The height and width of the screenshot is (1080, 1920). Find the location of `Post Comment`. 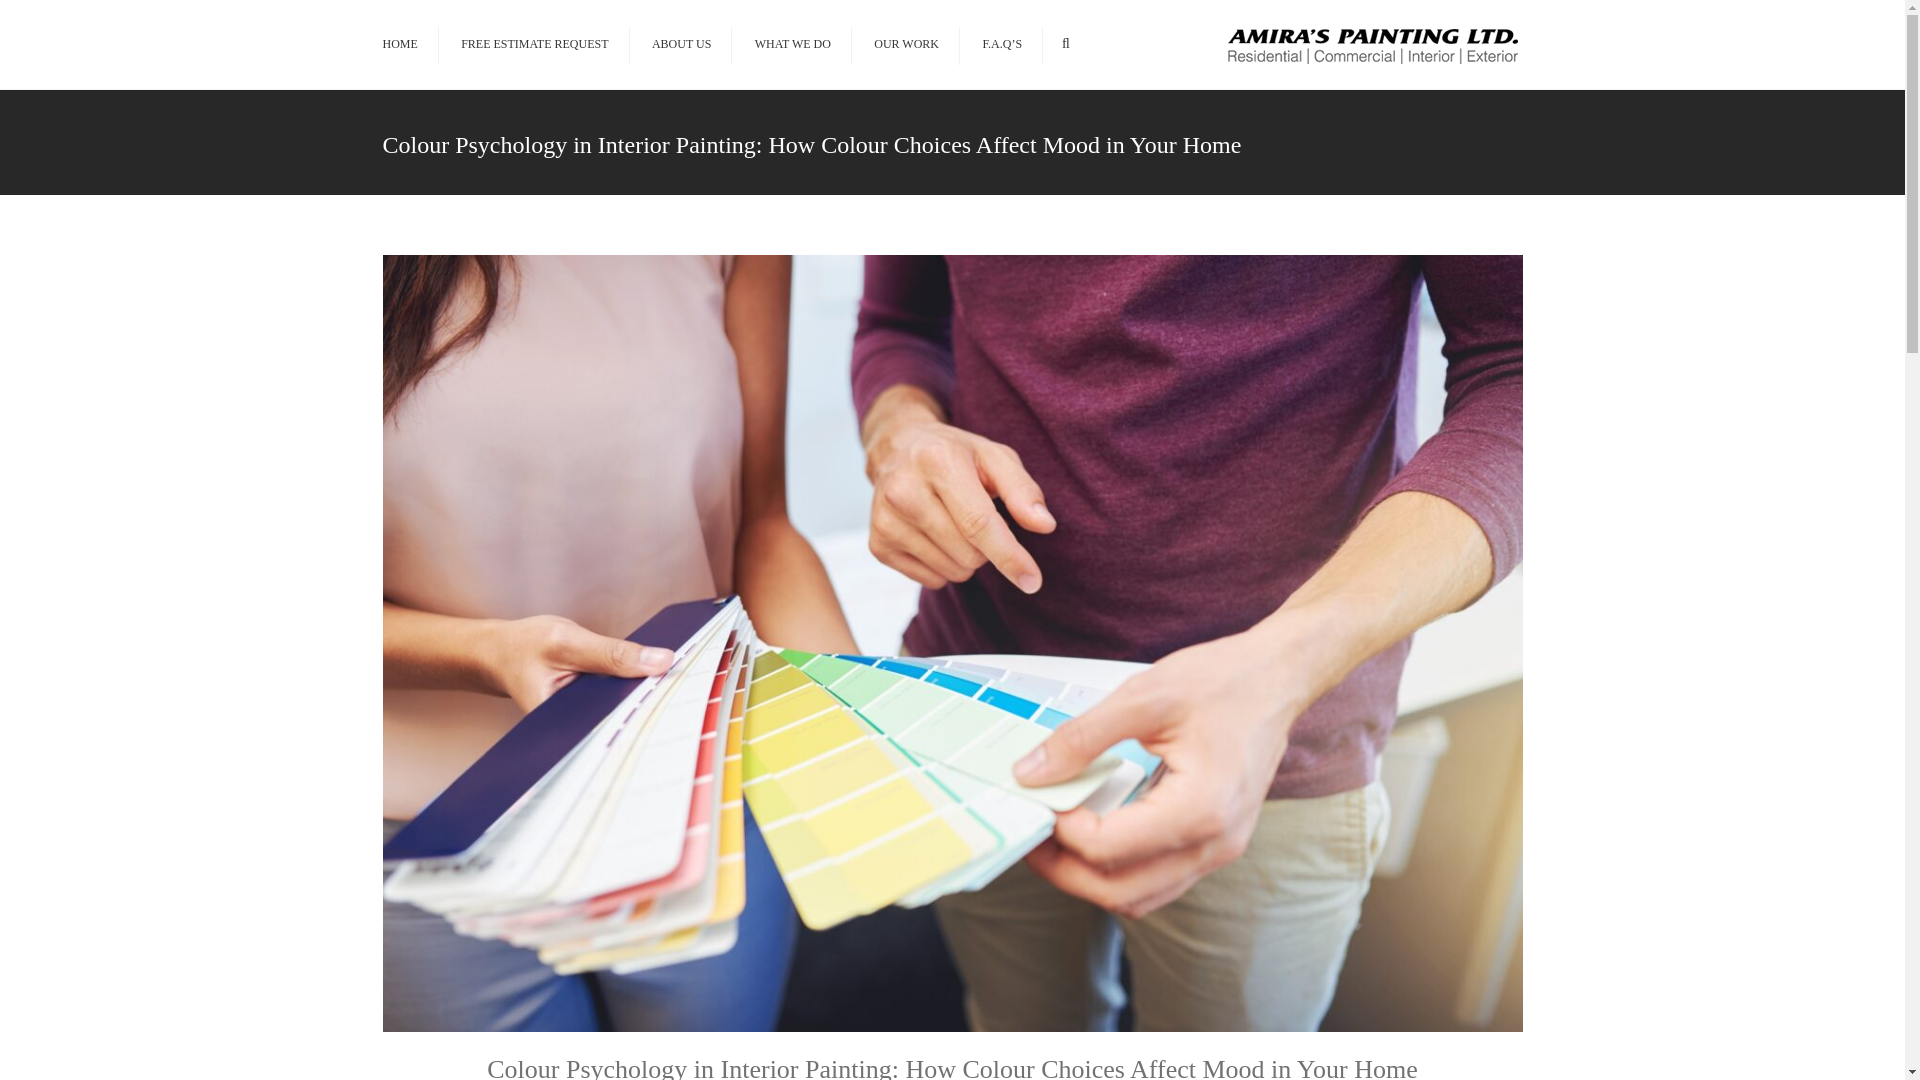

Post Comment is located at coordinates (54, 15).